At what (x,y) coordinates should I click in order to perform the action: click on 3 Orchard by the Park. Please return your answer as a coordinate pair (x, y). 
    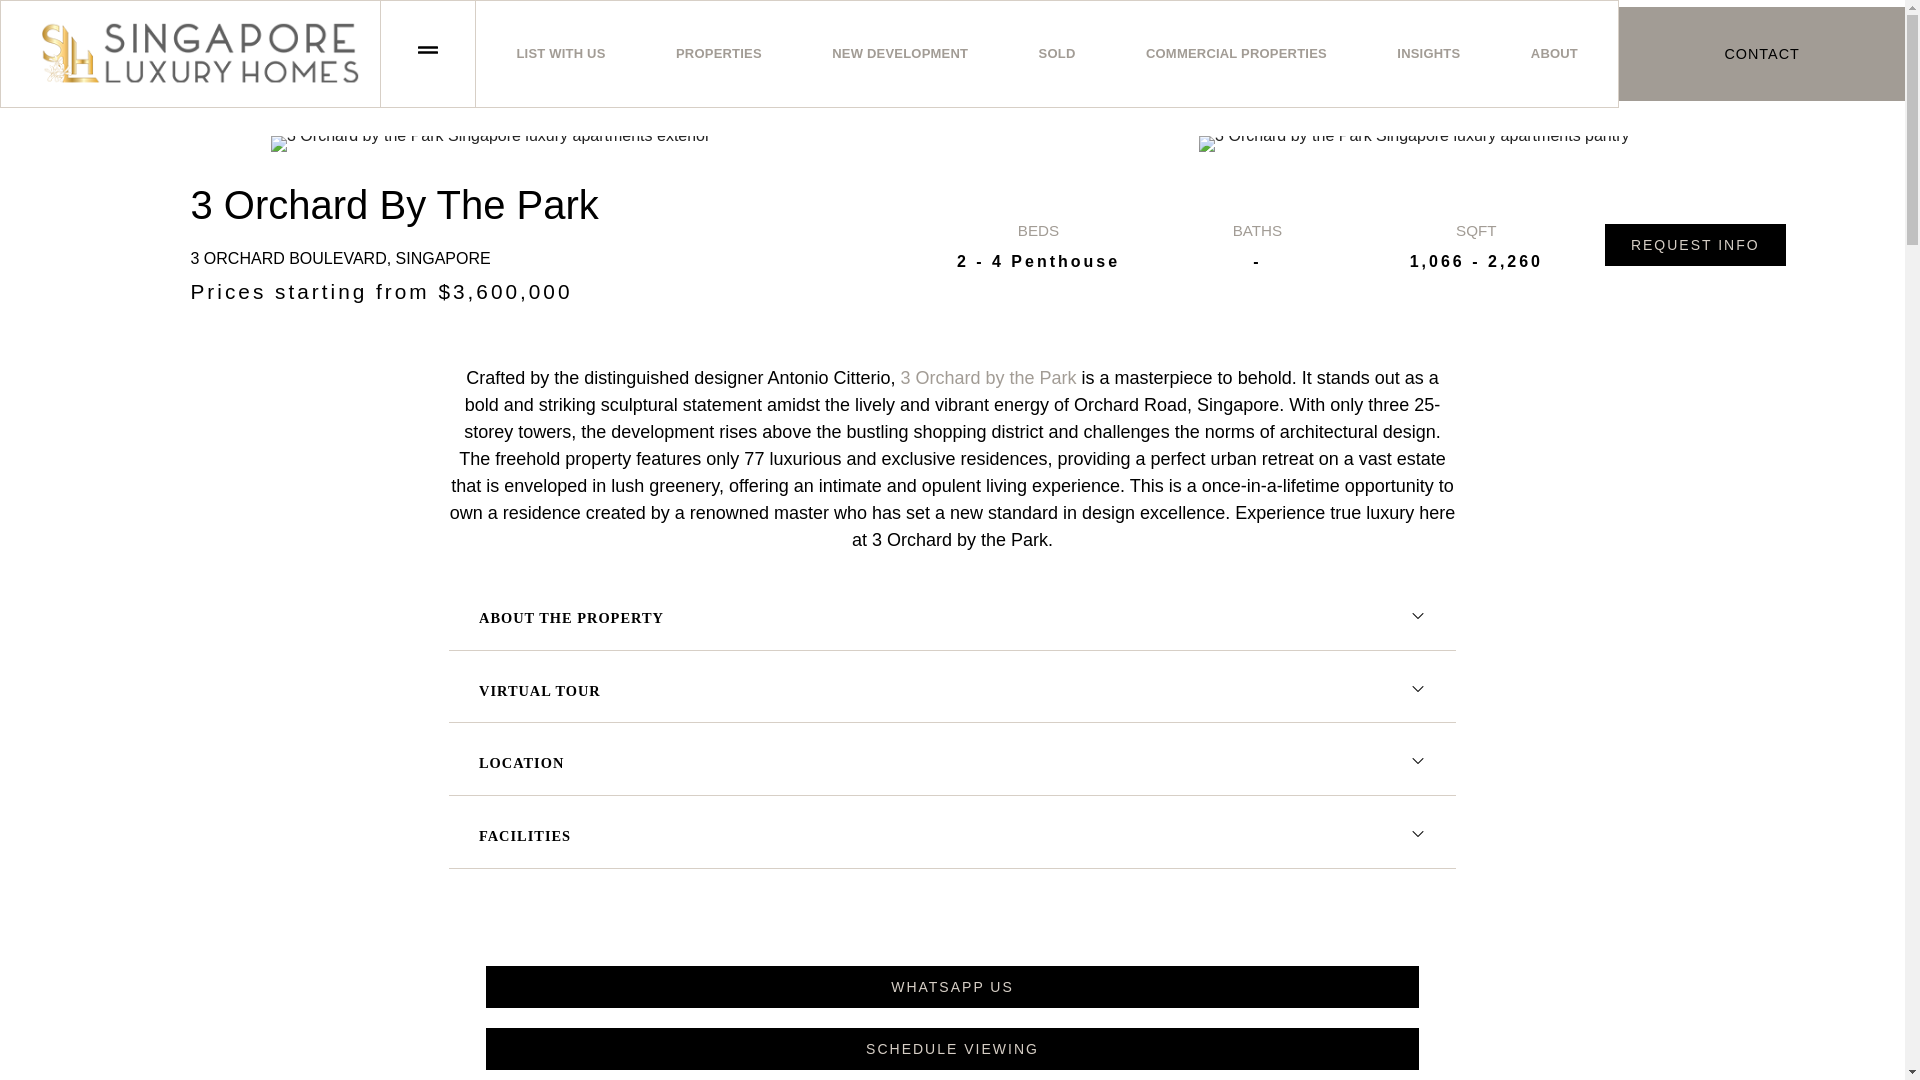
    Looking at the image, I should click on (988, 378).